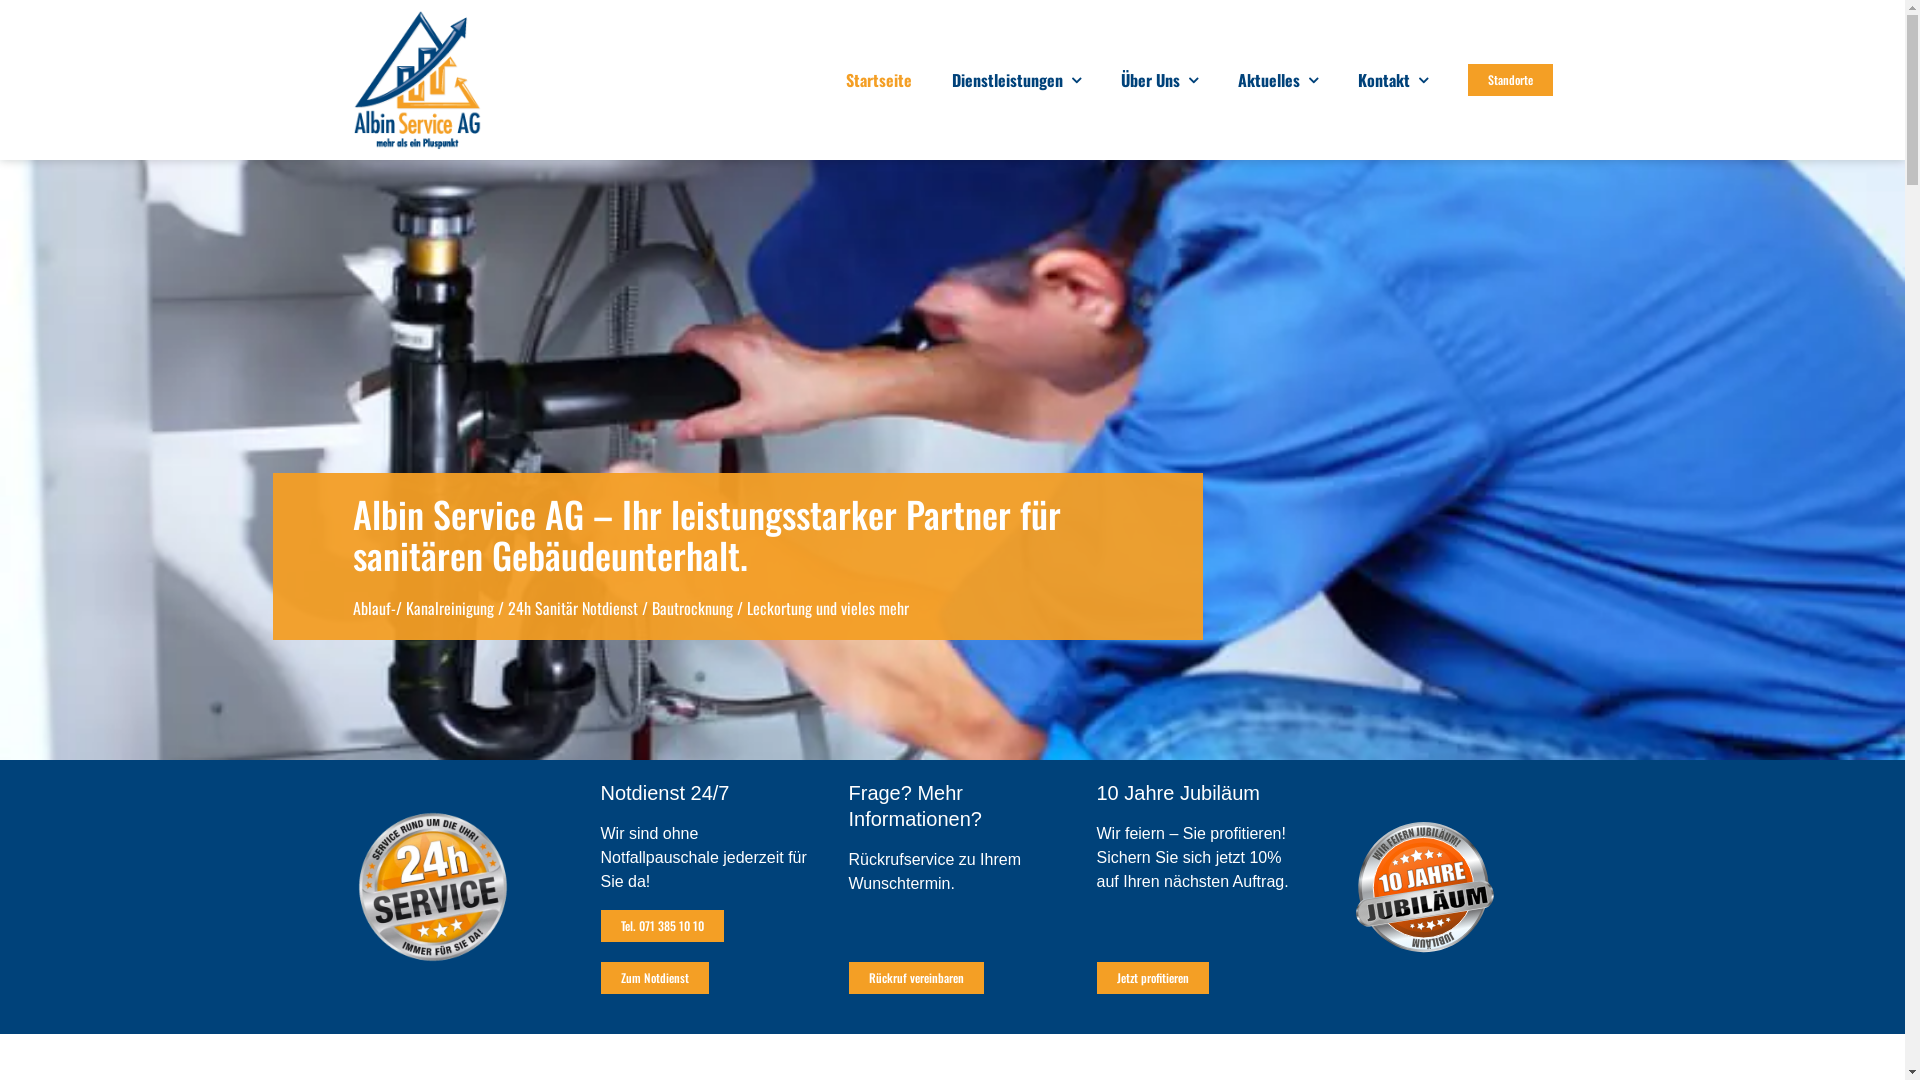 Image resolution: width=1920 pixels, height=1080 pixels. I want to click on und vieles mehr, so click(862, 608).